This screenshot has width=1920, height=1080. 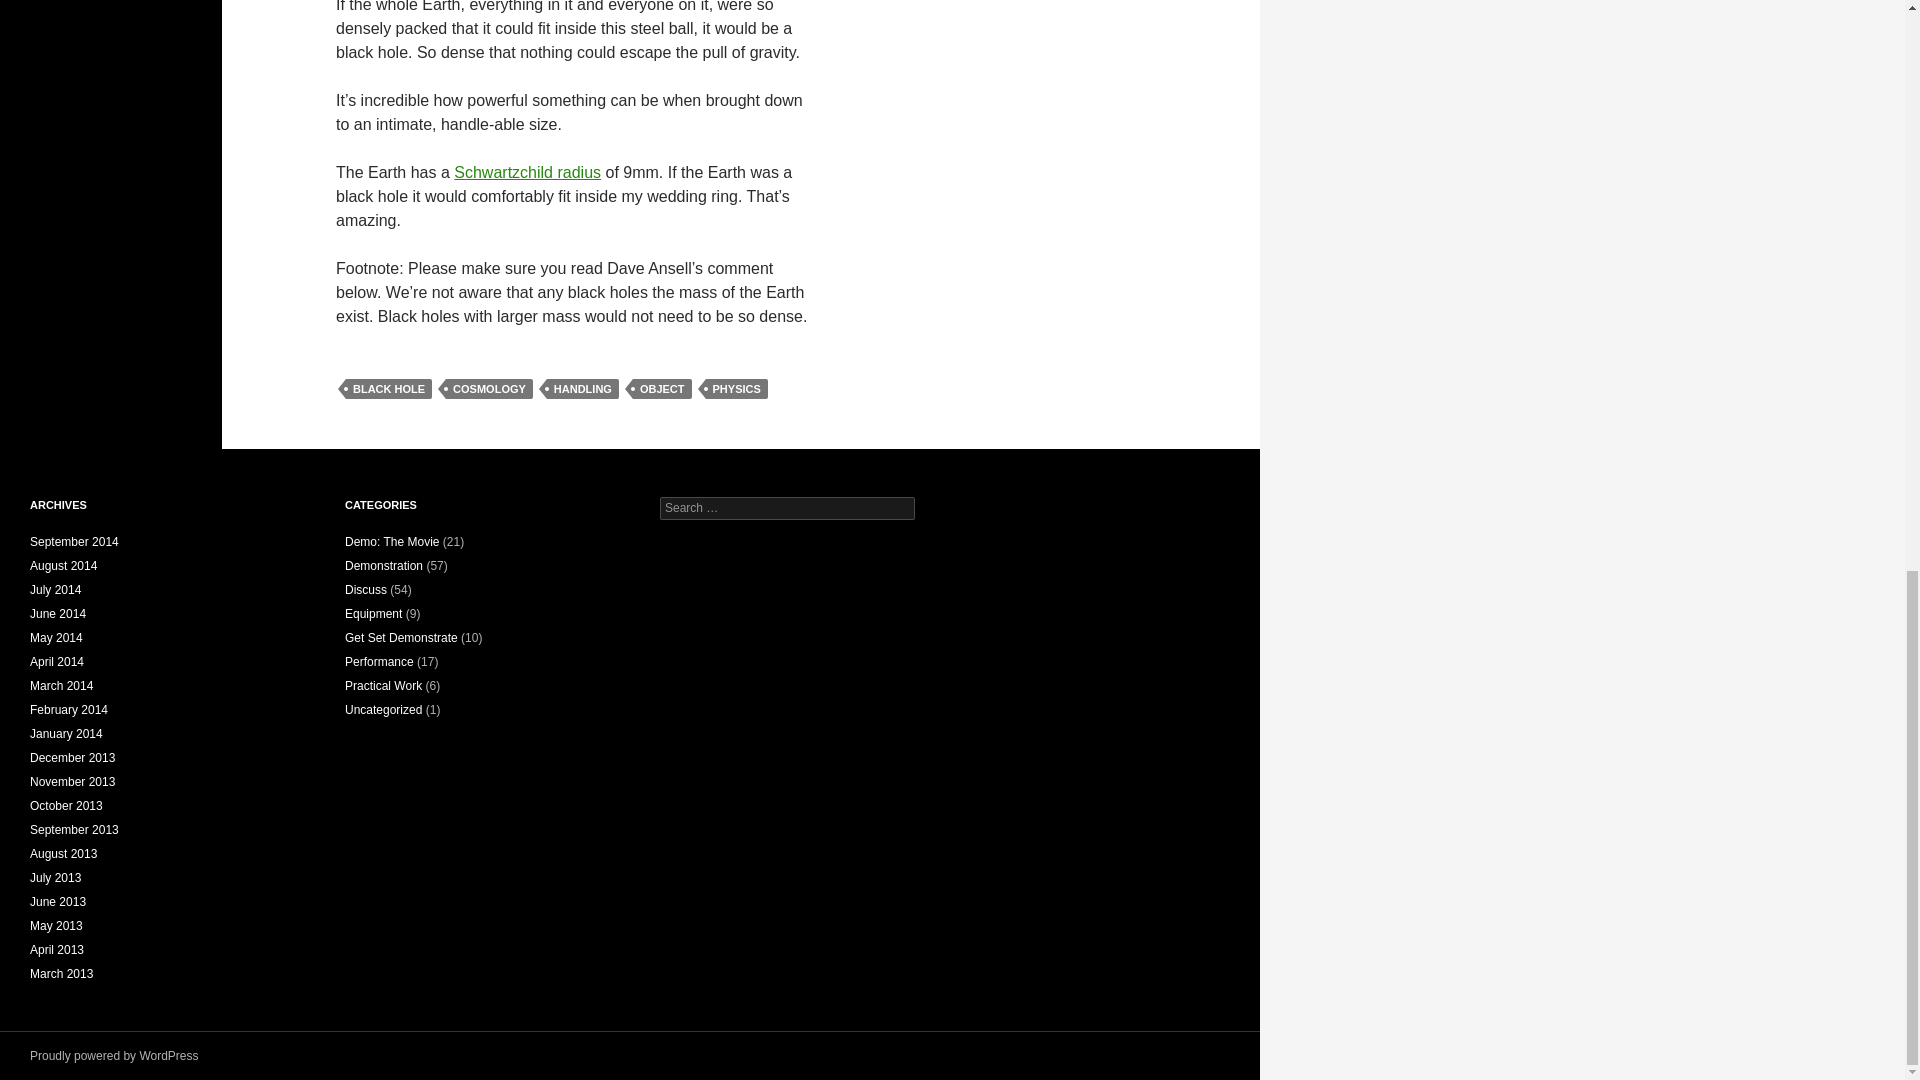 I want to click on HANDLING, so click(x=582, y=388).